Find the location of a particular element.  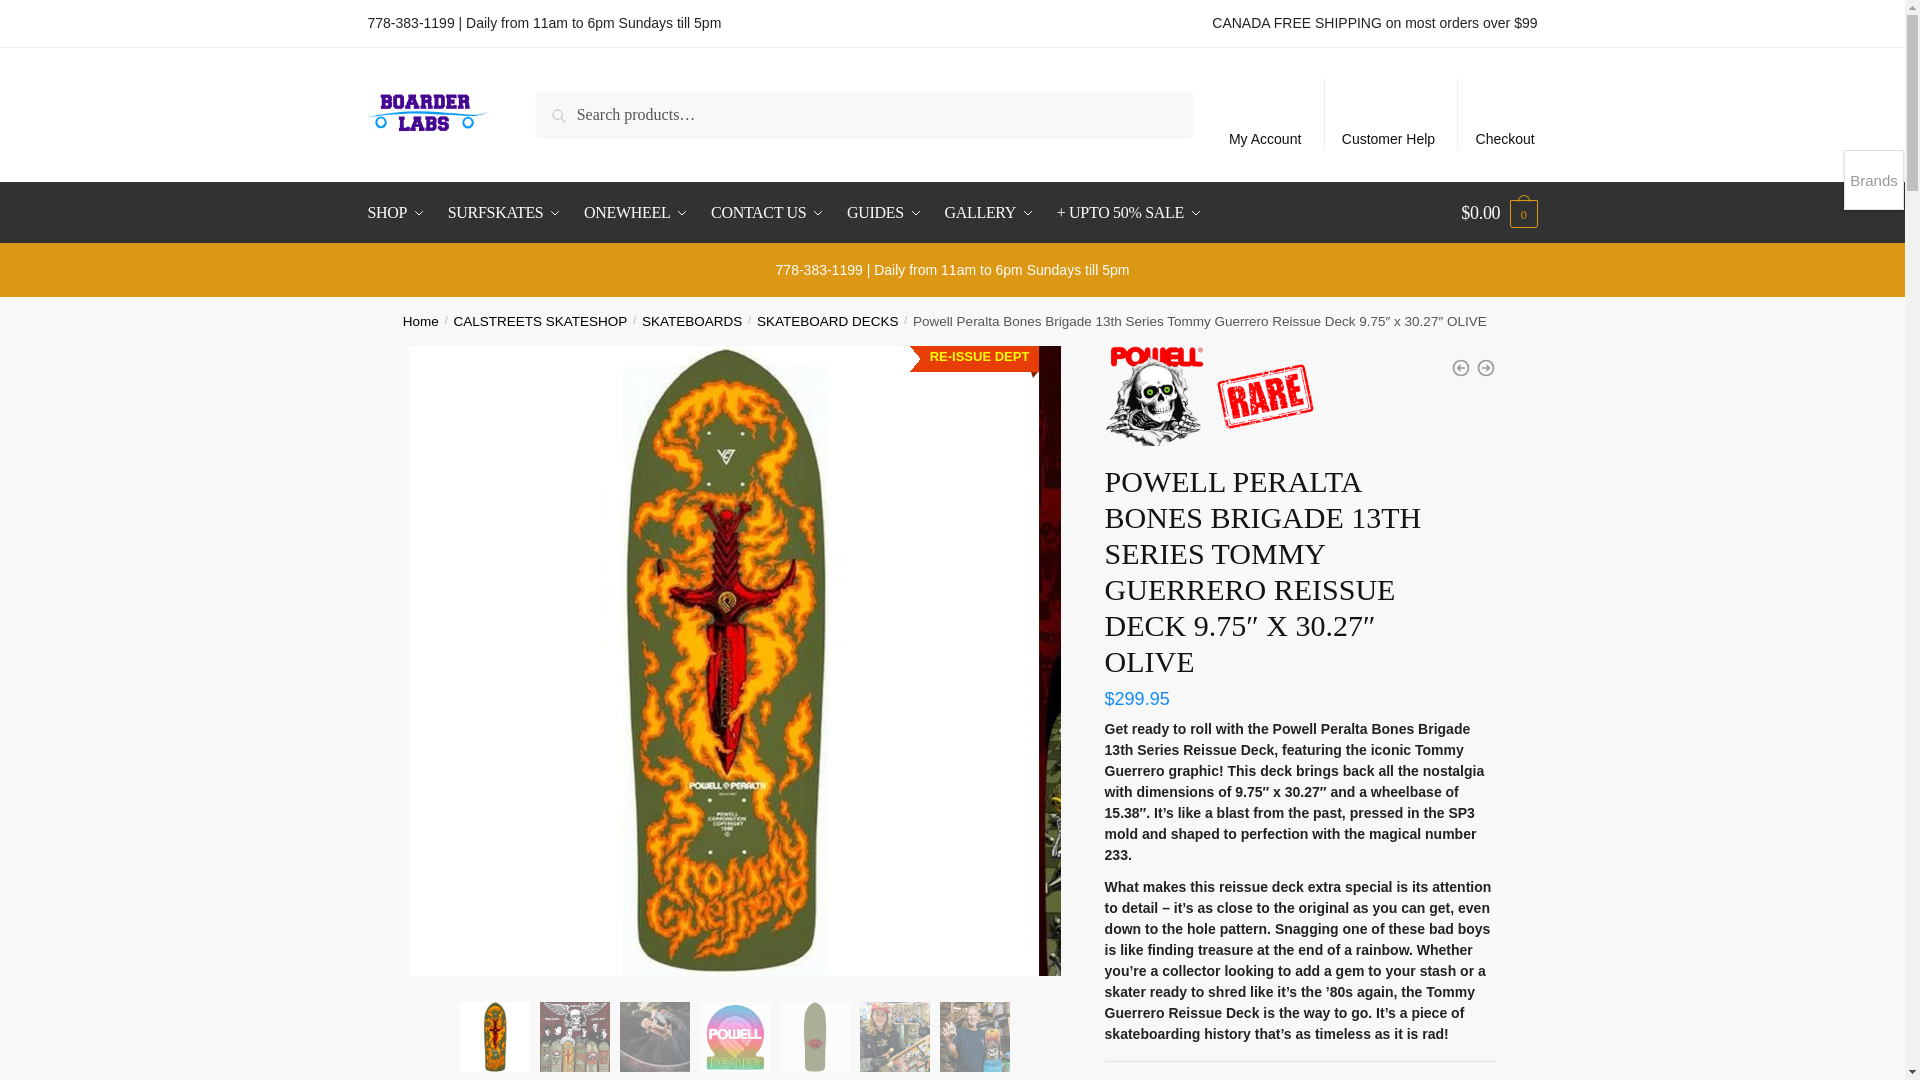

Search is located at coordinates (563, 105).